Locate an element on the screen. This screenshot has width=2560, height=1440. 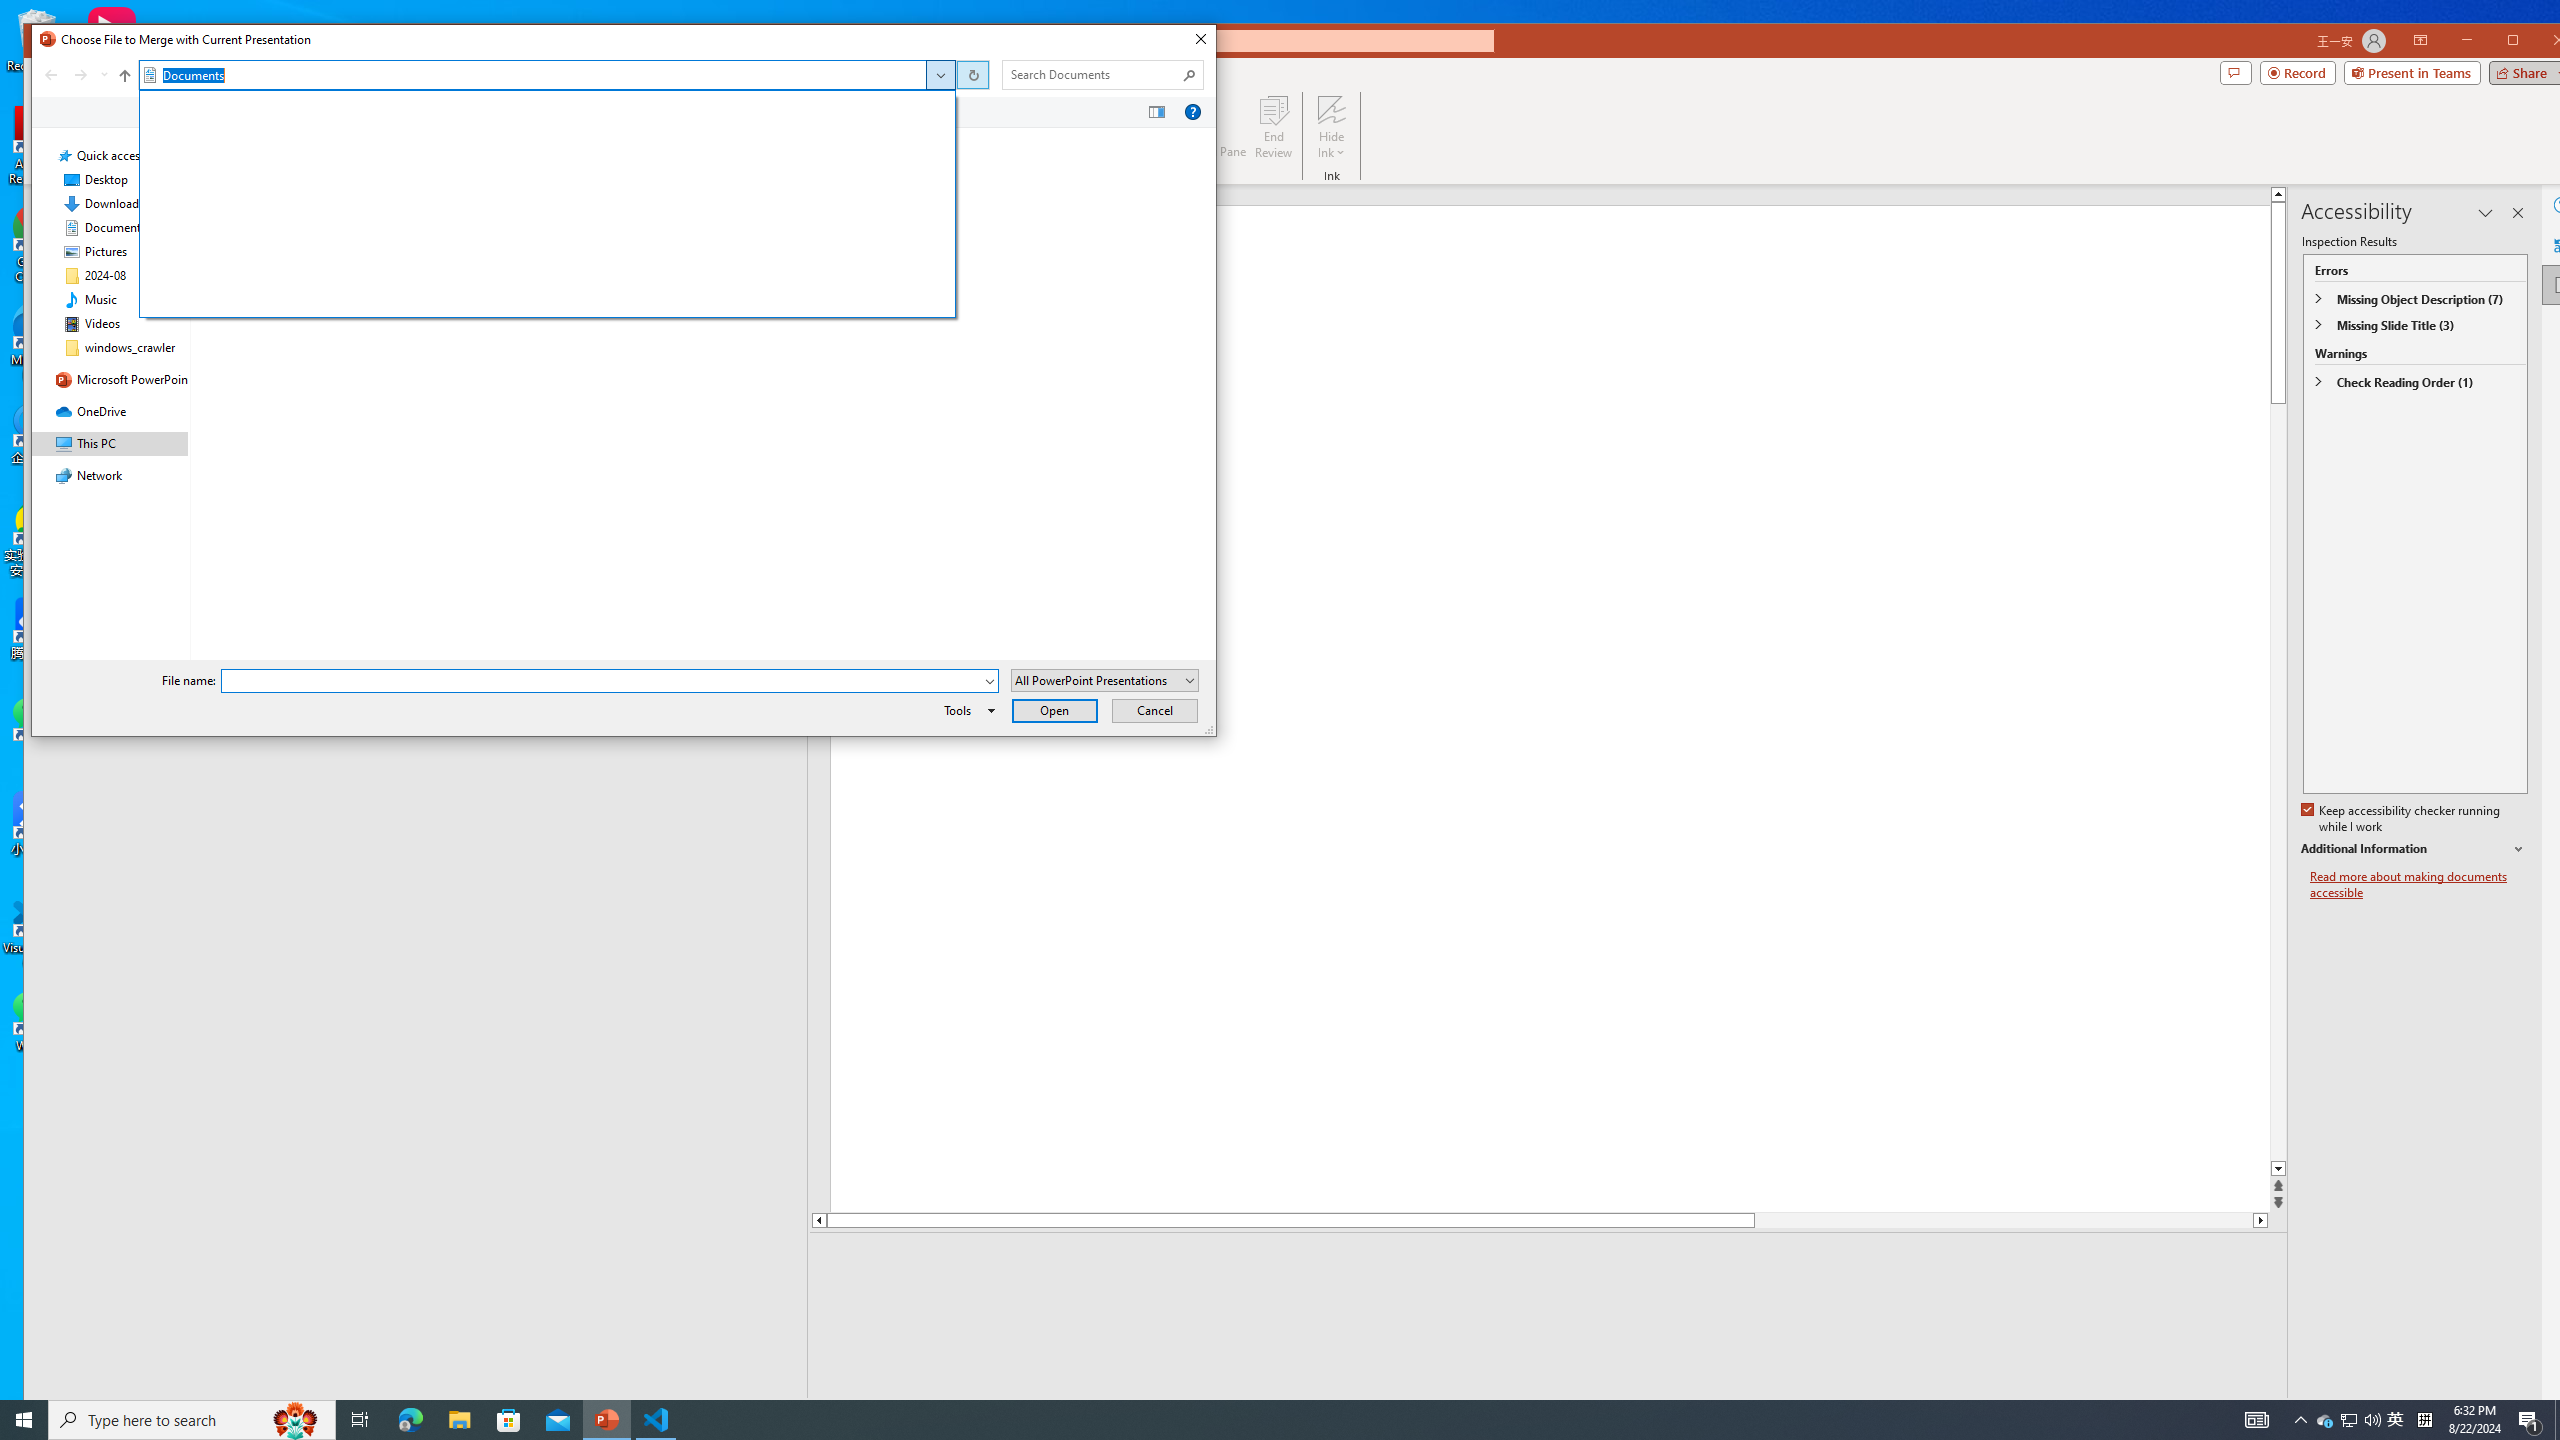
Size is located at coordinates (768, 212).